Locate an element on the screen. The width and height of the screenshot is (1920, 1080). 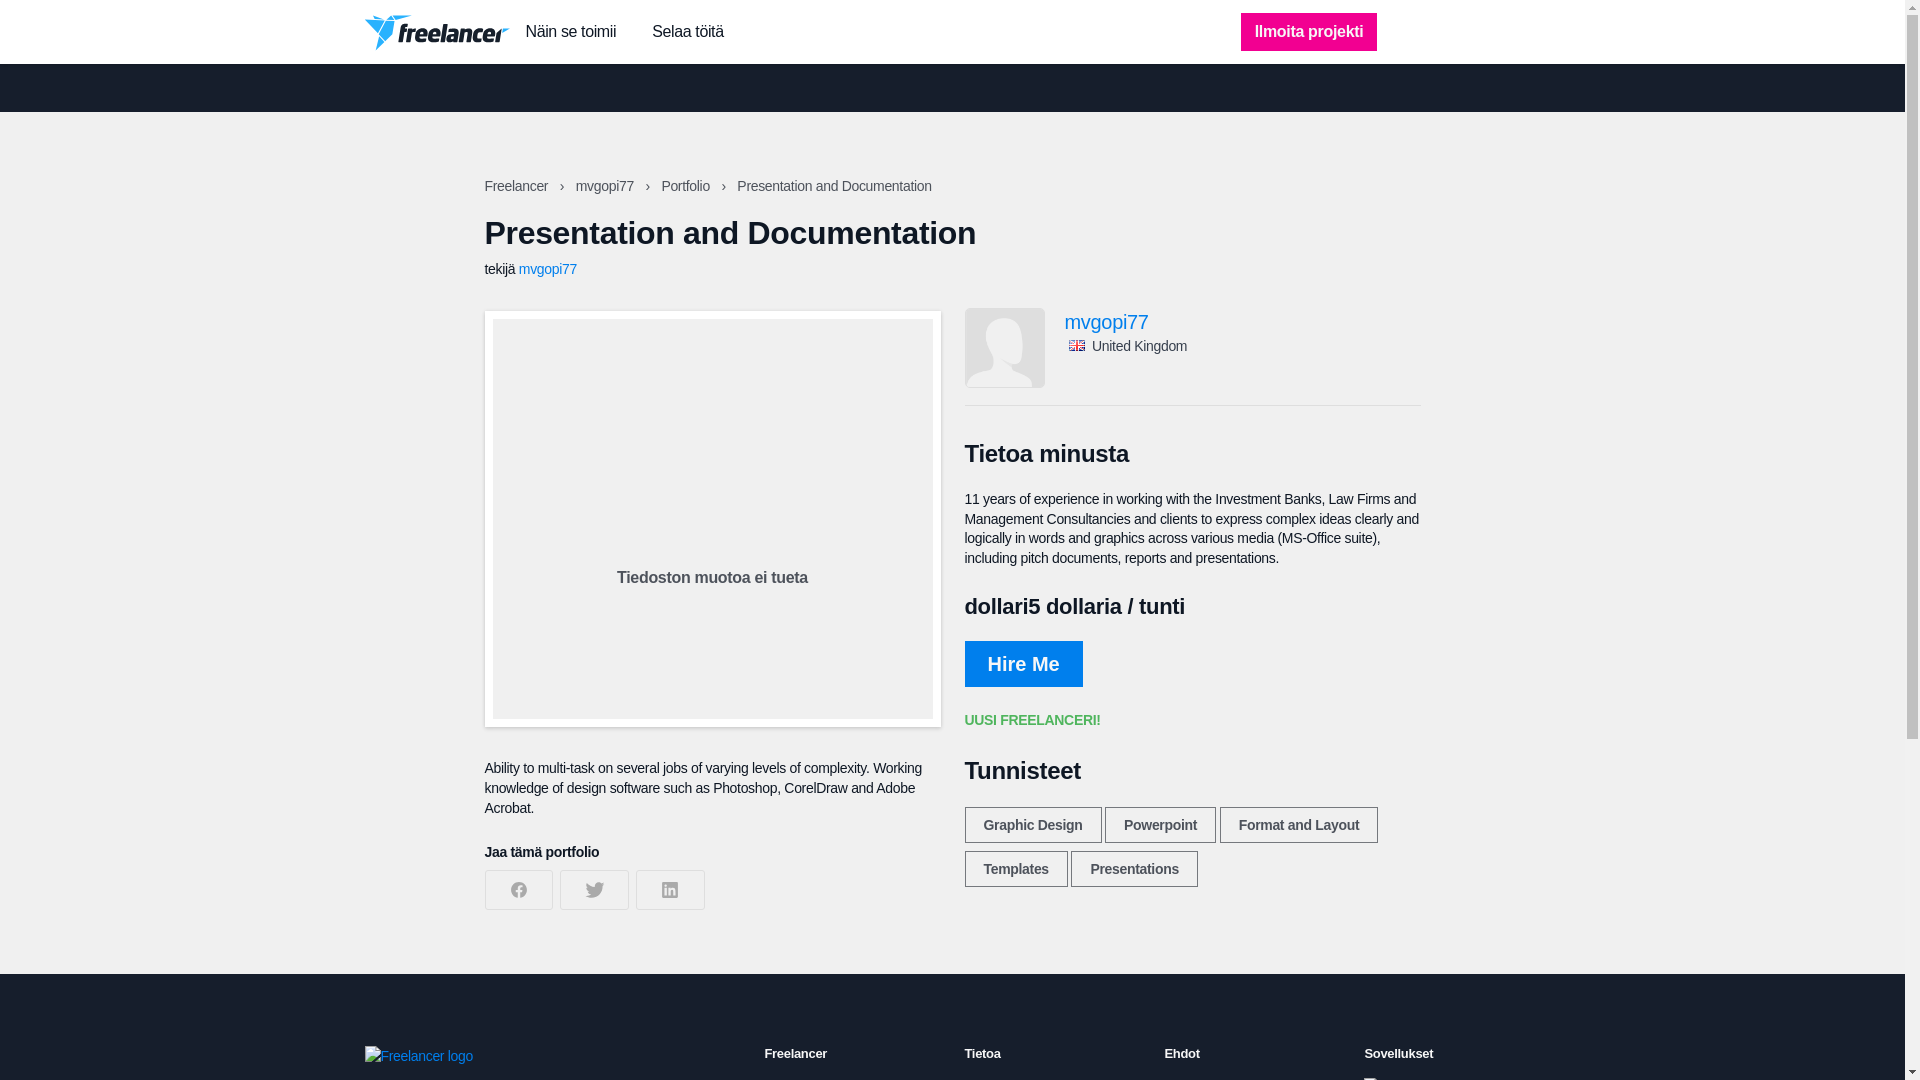
mvgopi77 is located at coordinates (1242, 322).